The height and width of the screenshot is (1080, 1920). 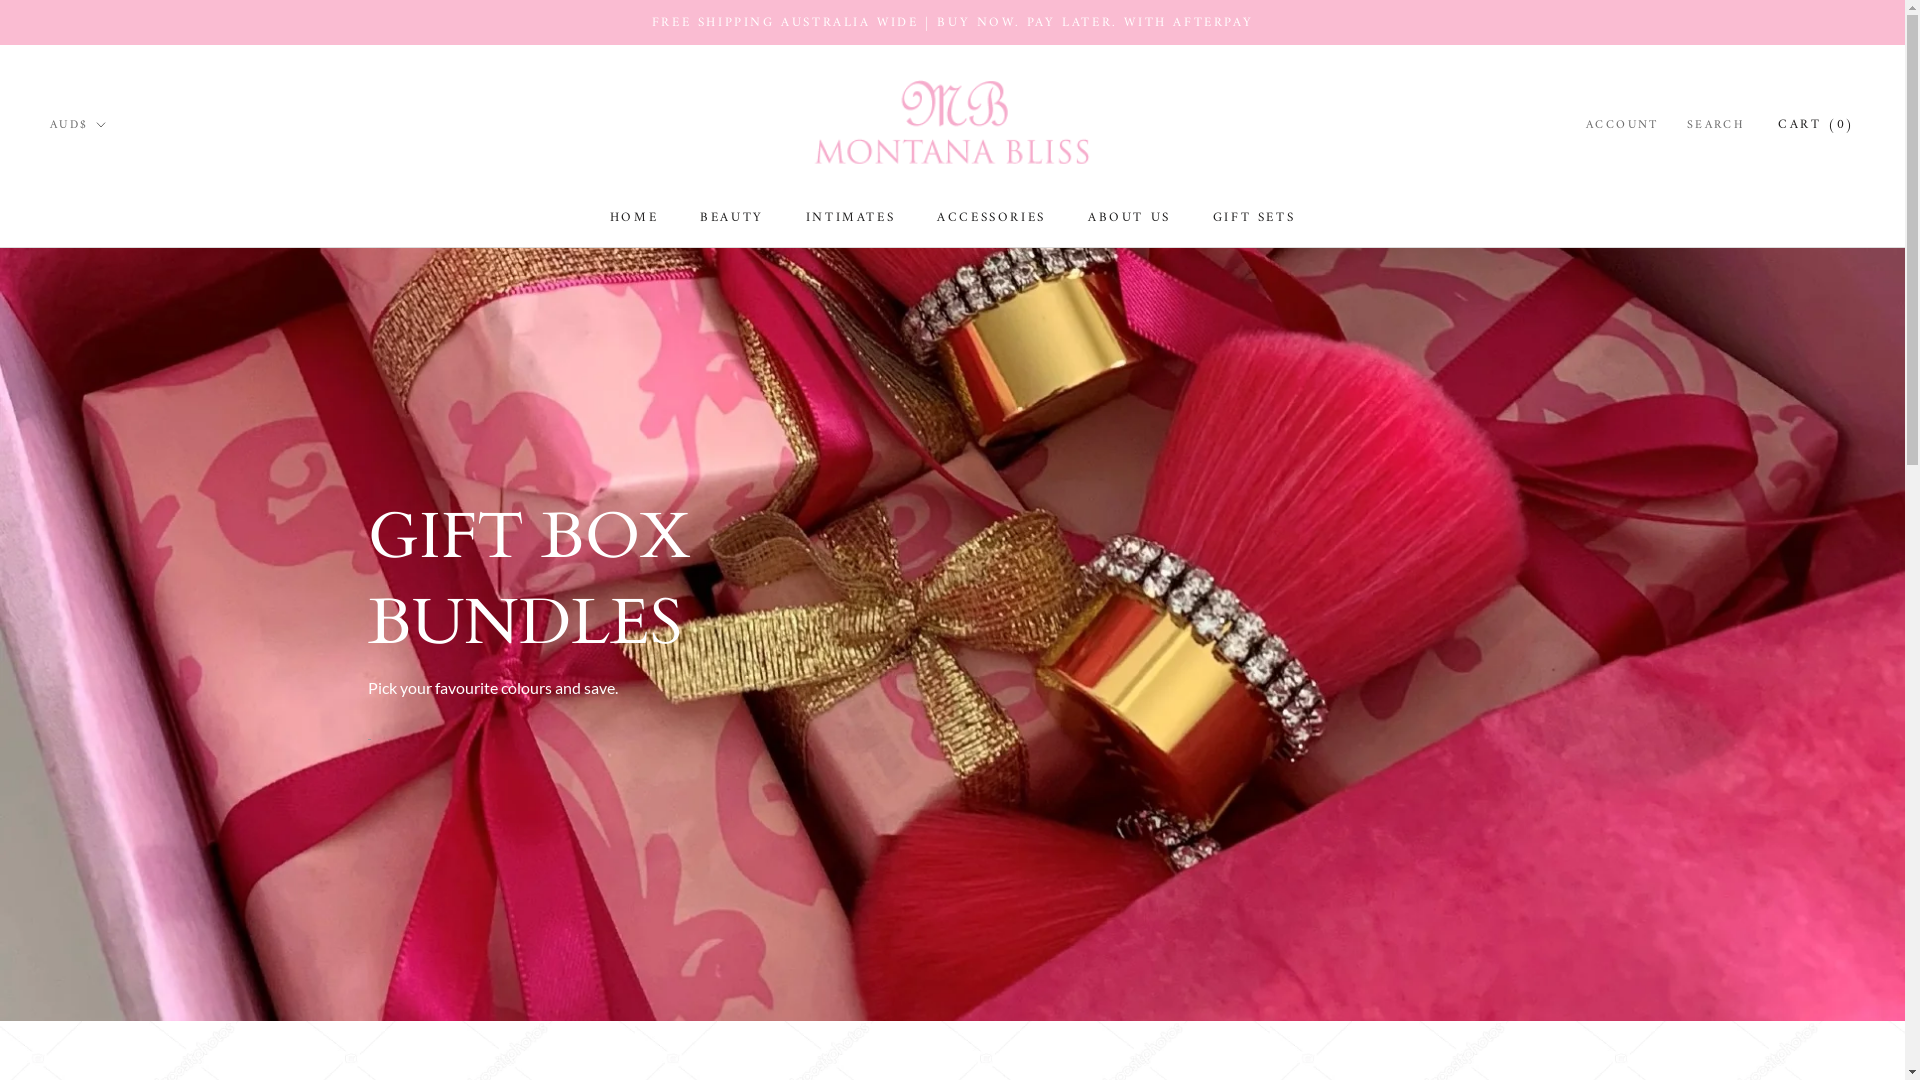 What do you see at coordinates (118, 796) in the screenshot?
I see `CNY` at bounding box center [118, 796].